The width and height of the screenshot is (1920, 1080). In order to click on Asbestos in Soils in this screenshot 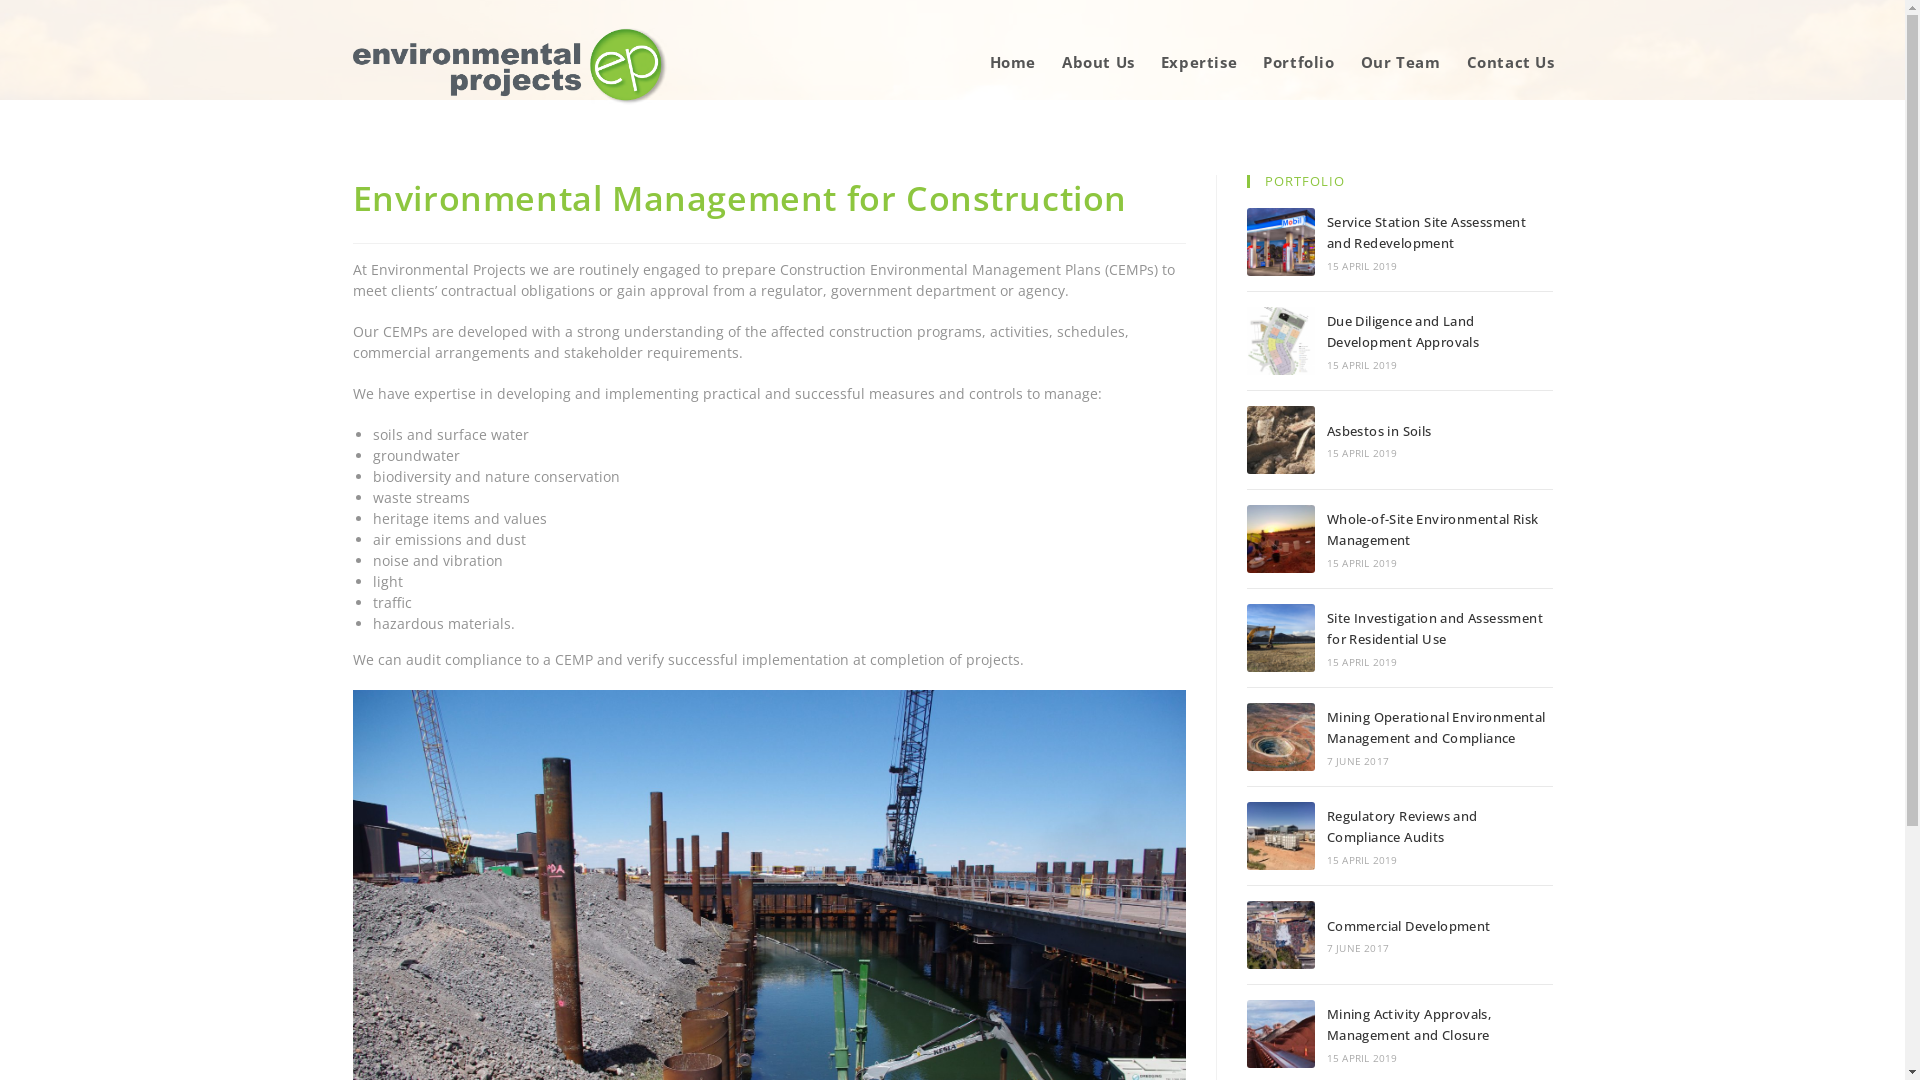, I will do `click(1380, 431)`.